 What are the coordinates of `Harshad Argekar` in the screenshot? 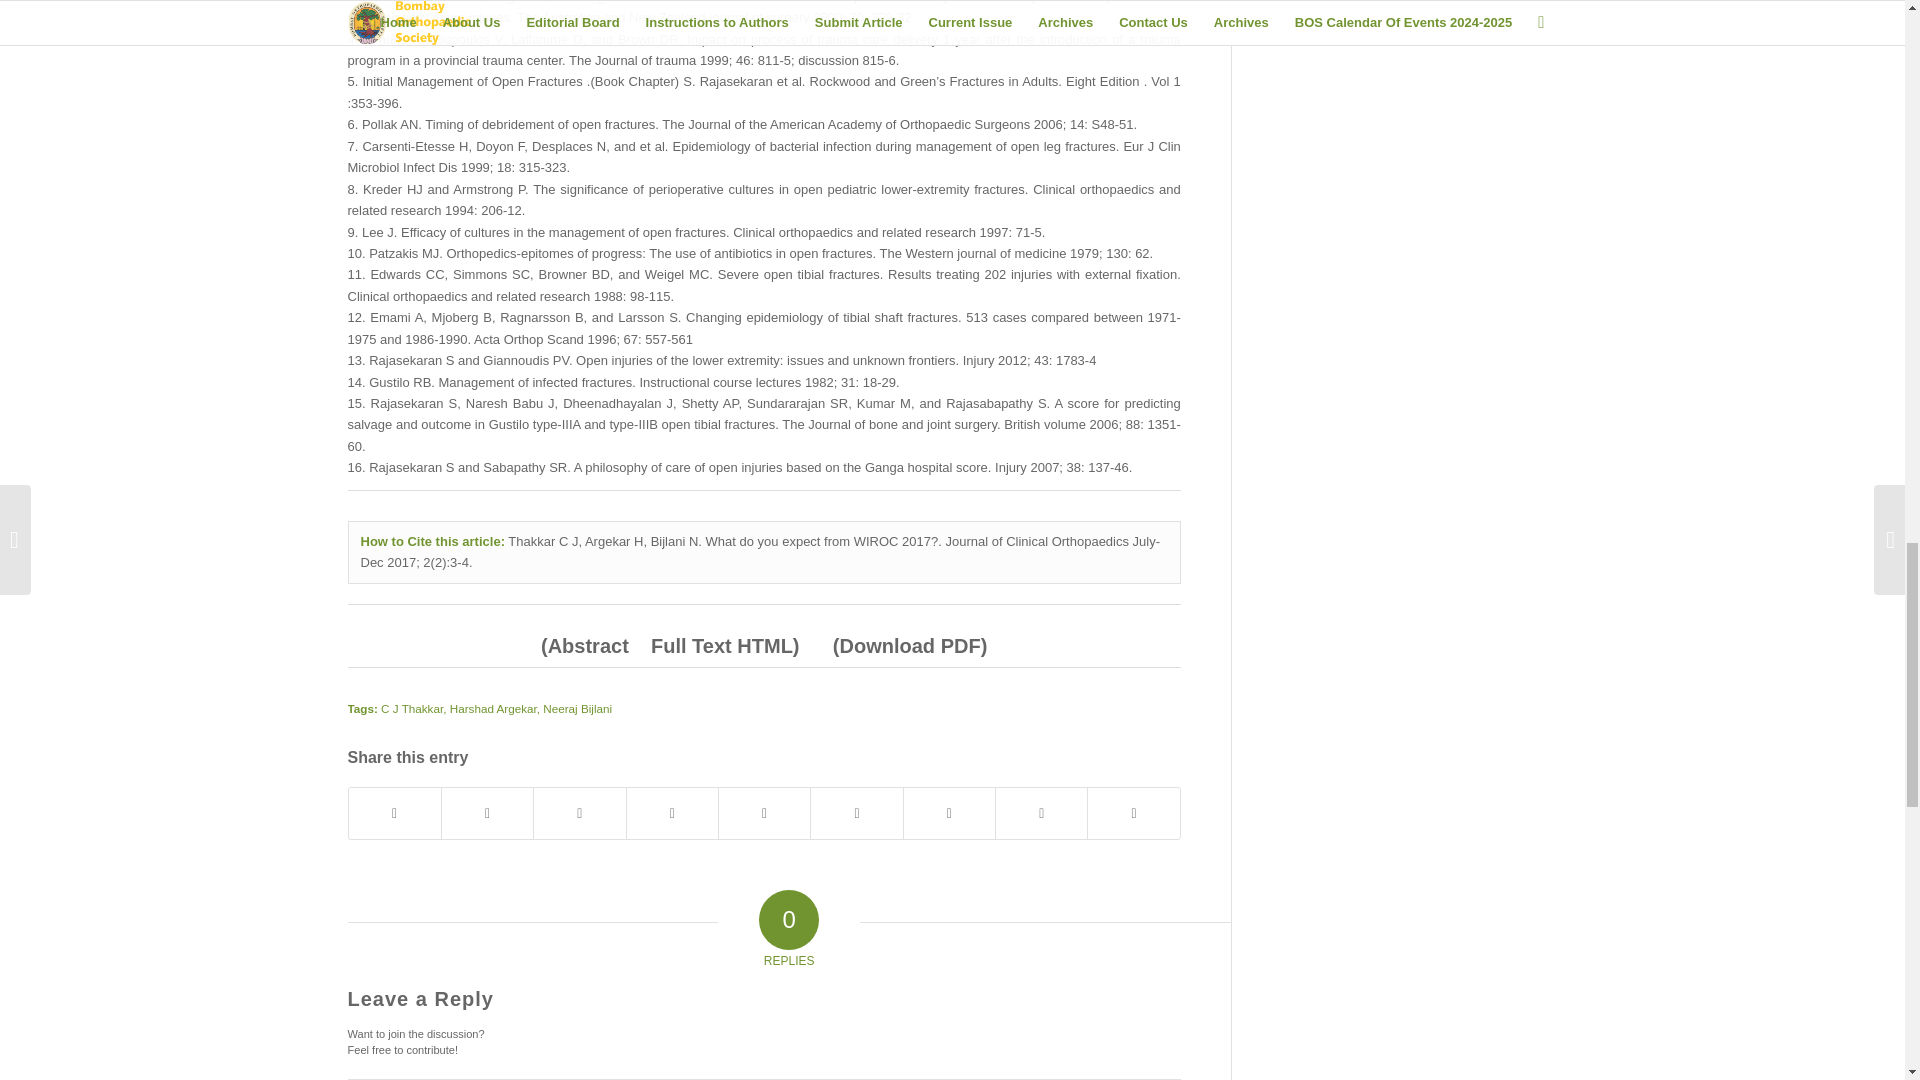 It's located at (493, 708).